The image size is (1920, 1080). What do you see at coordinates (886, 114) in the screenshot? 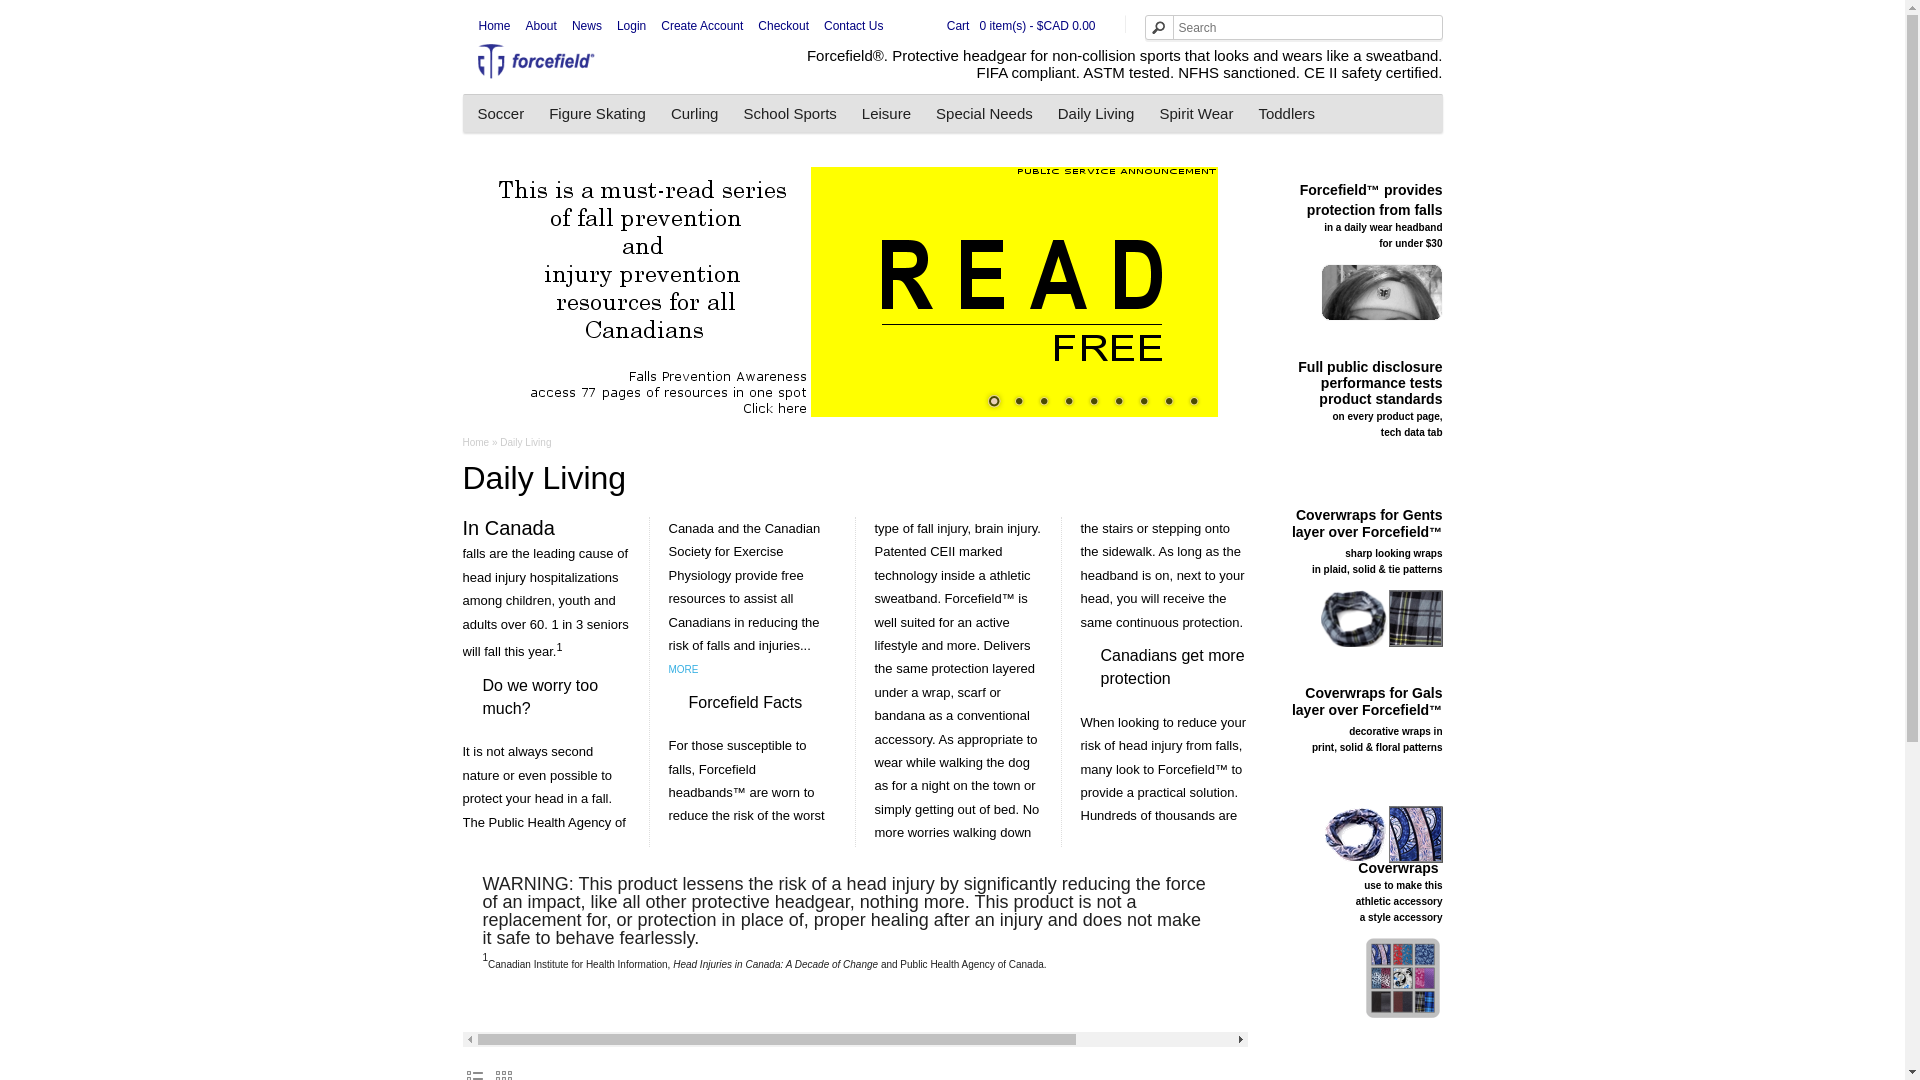
I see `Leisure` at bounding box center [886, 114].